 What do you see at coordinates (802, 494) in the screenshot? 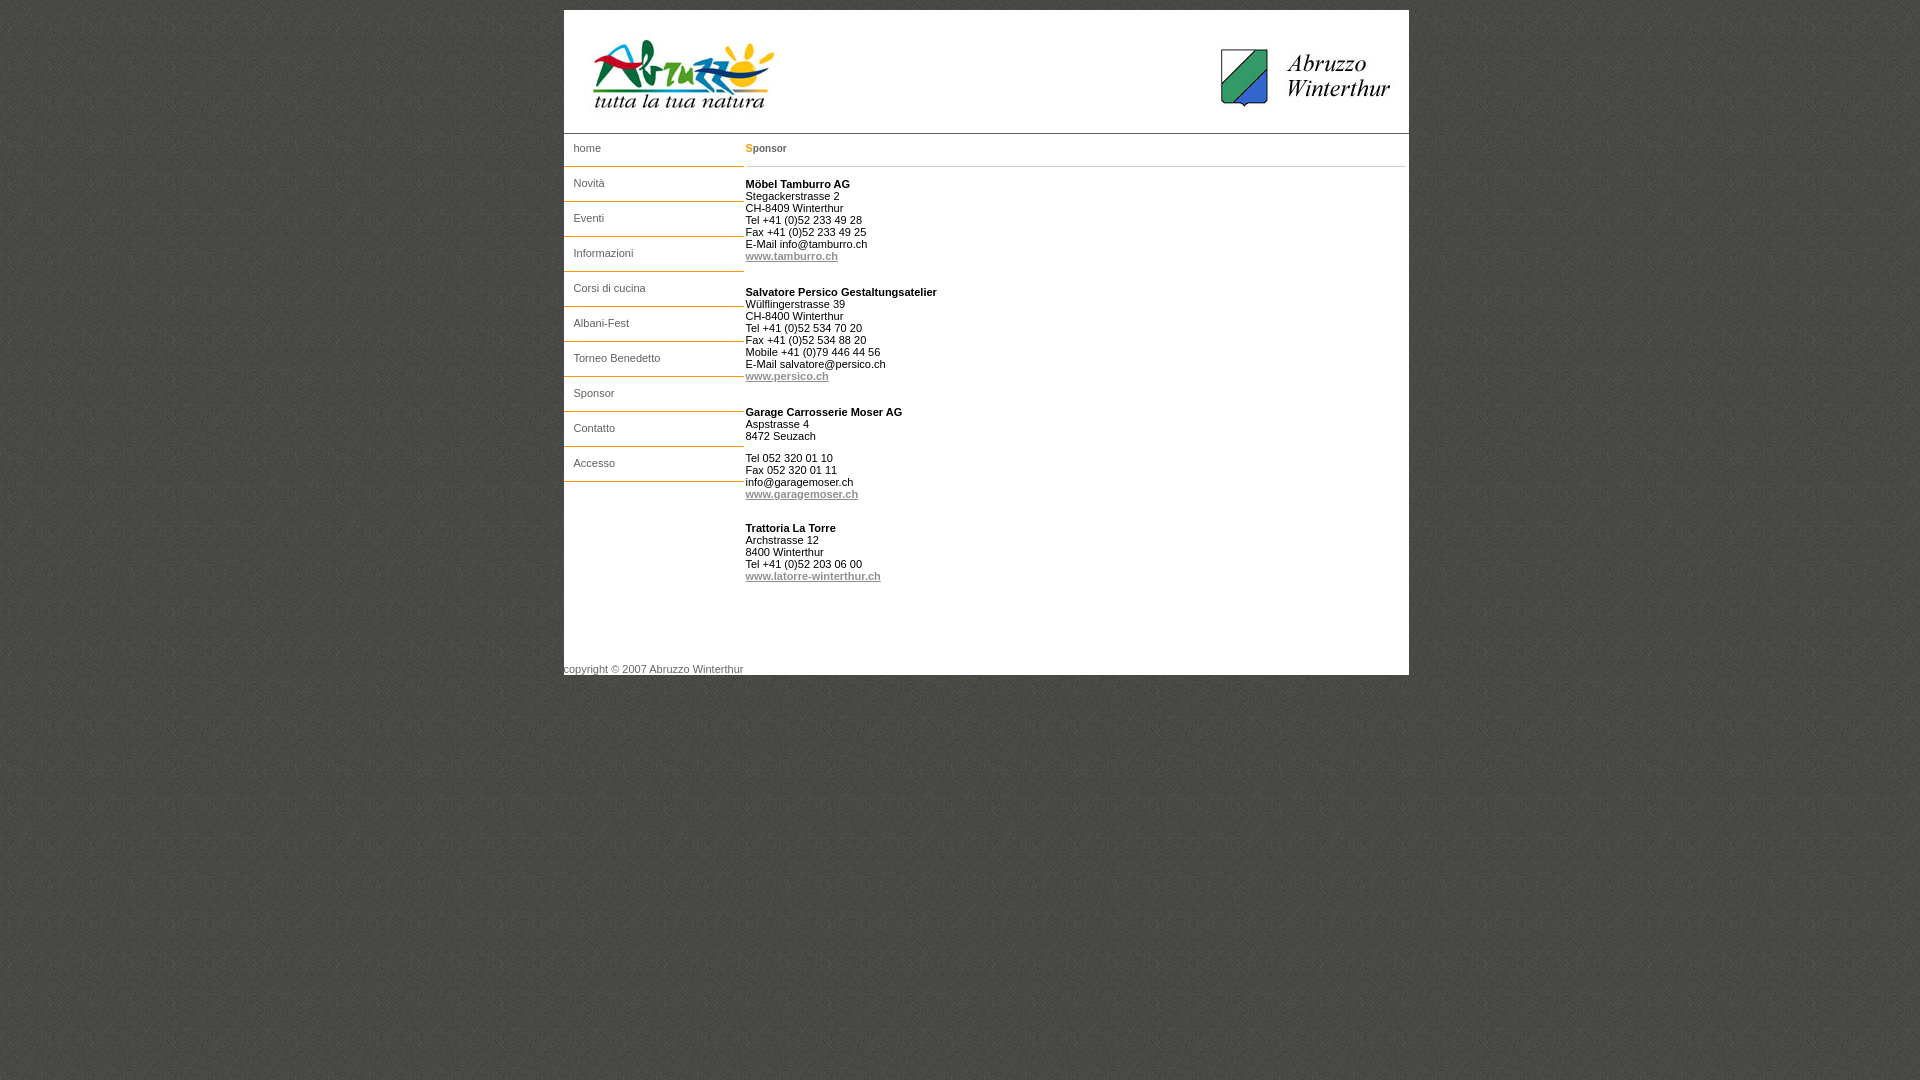
I see `www.garagemoser.ch` at bounding box center [802, 494].